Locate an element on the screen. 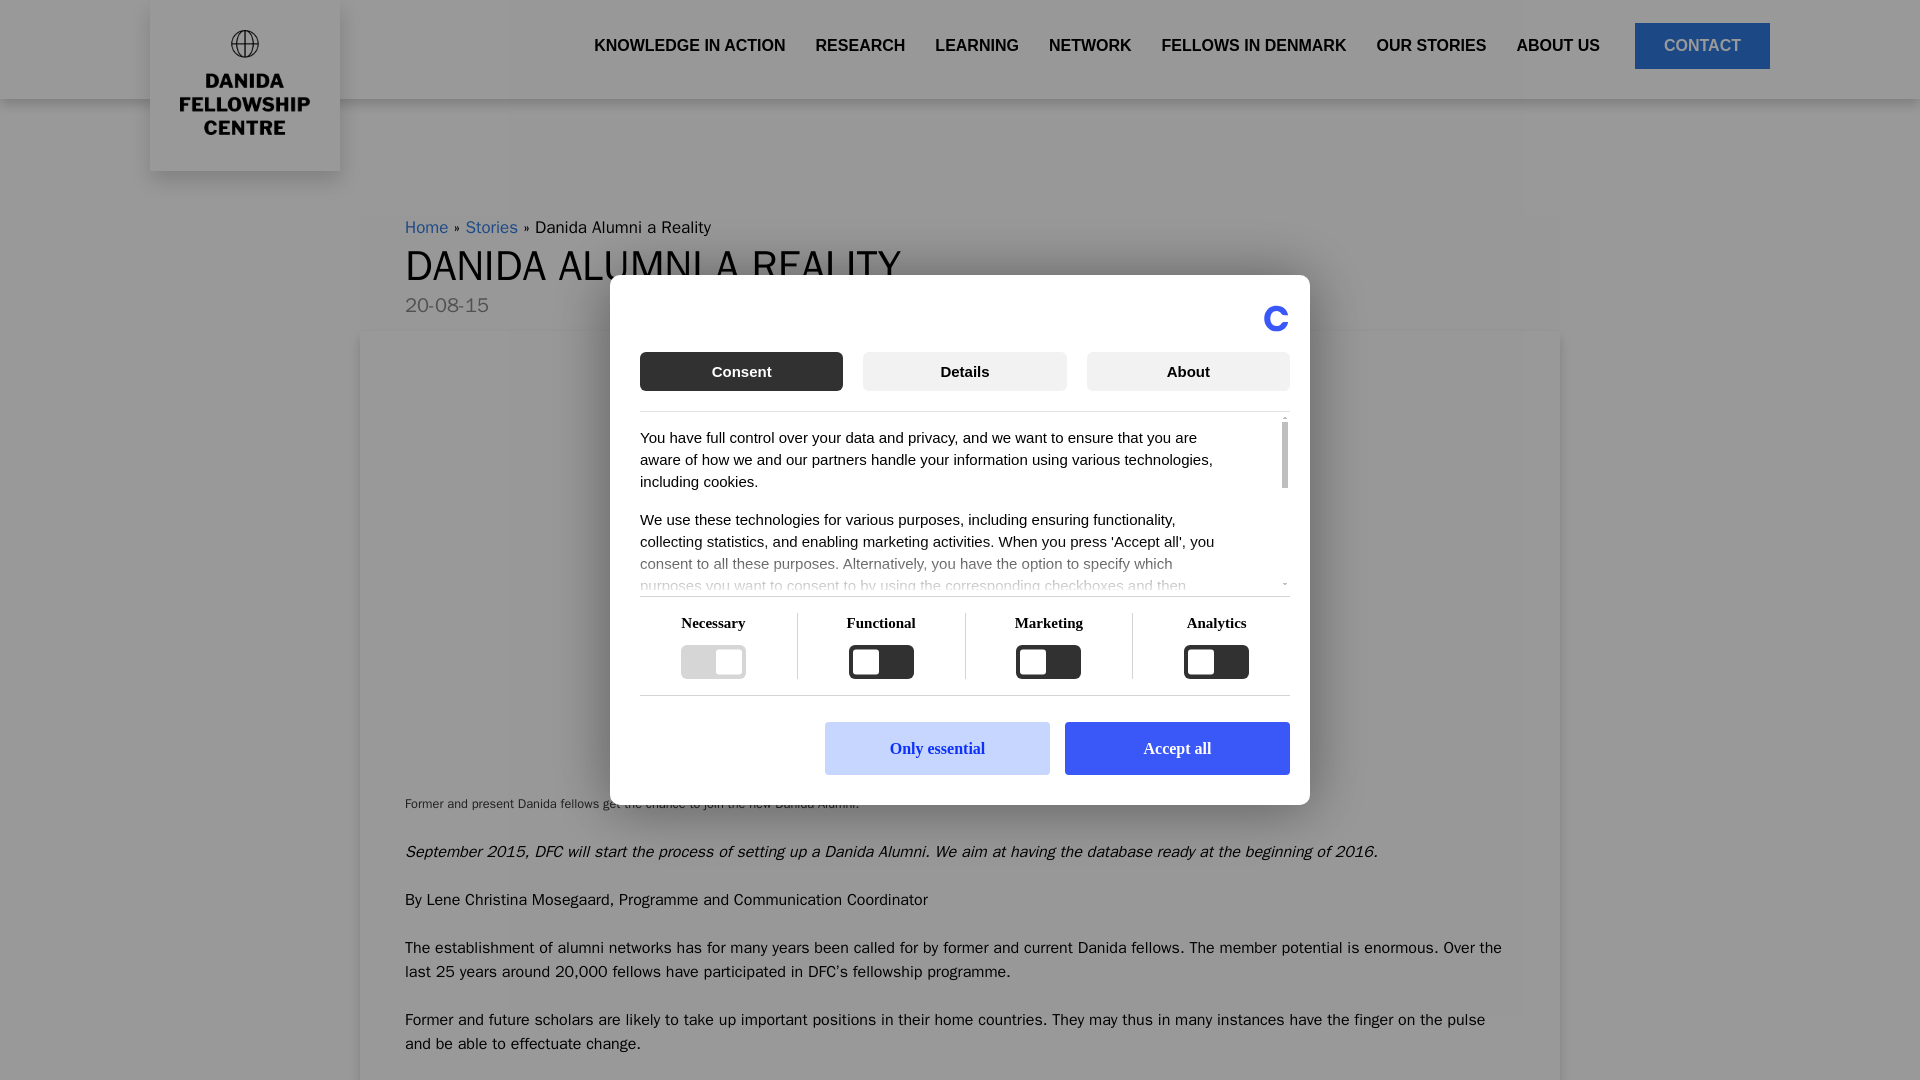  RESEARCH is located at coordinates (860, 44).